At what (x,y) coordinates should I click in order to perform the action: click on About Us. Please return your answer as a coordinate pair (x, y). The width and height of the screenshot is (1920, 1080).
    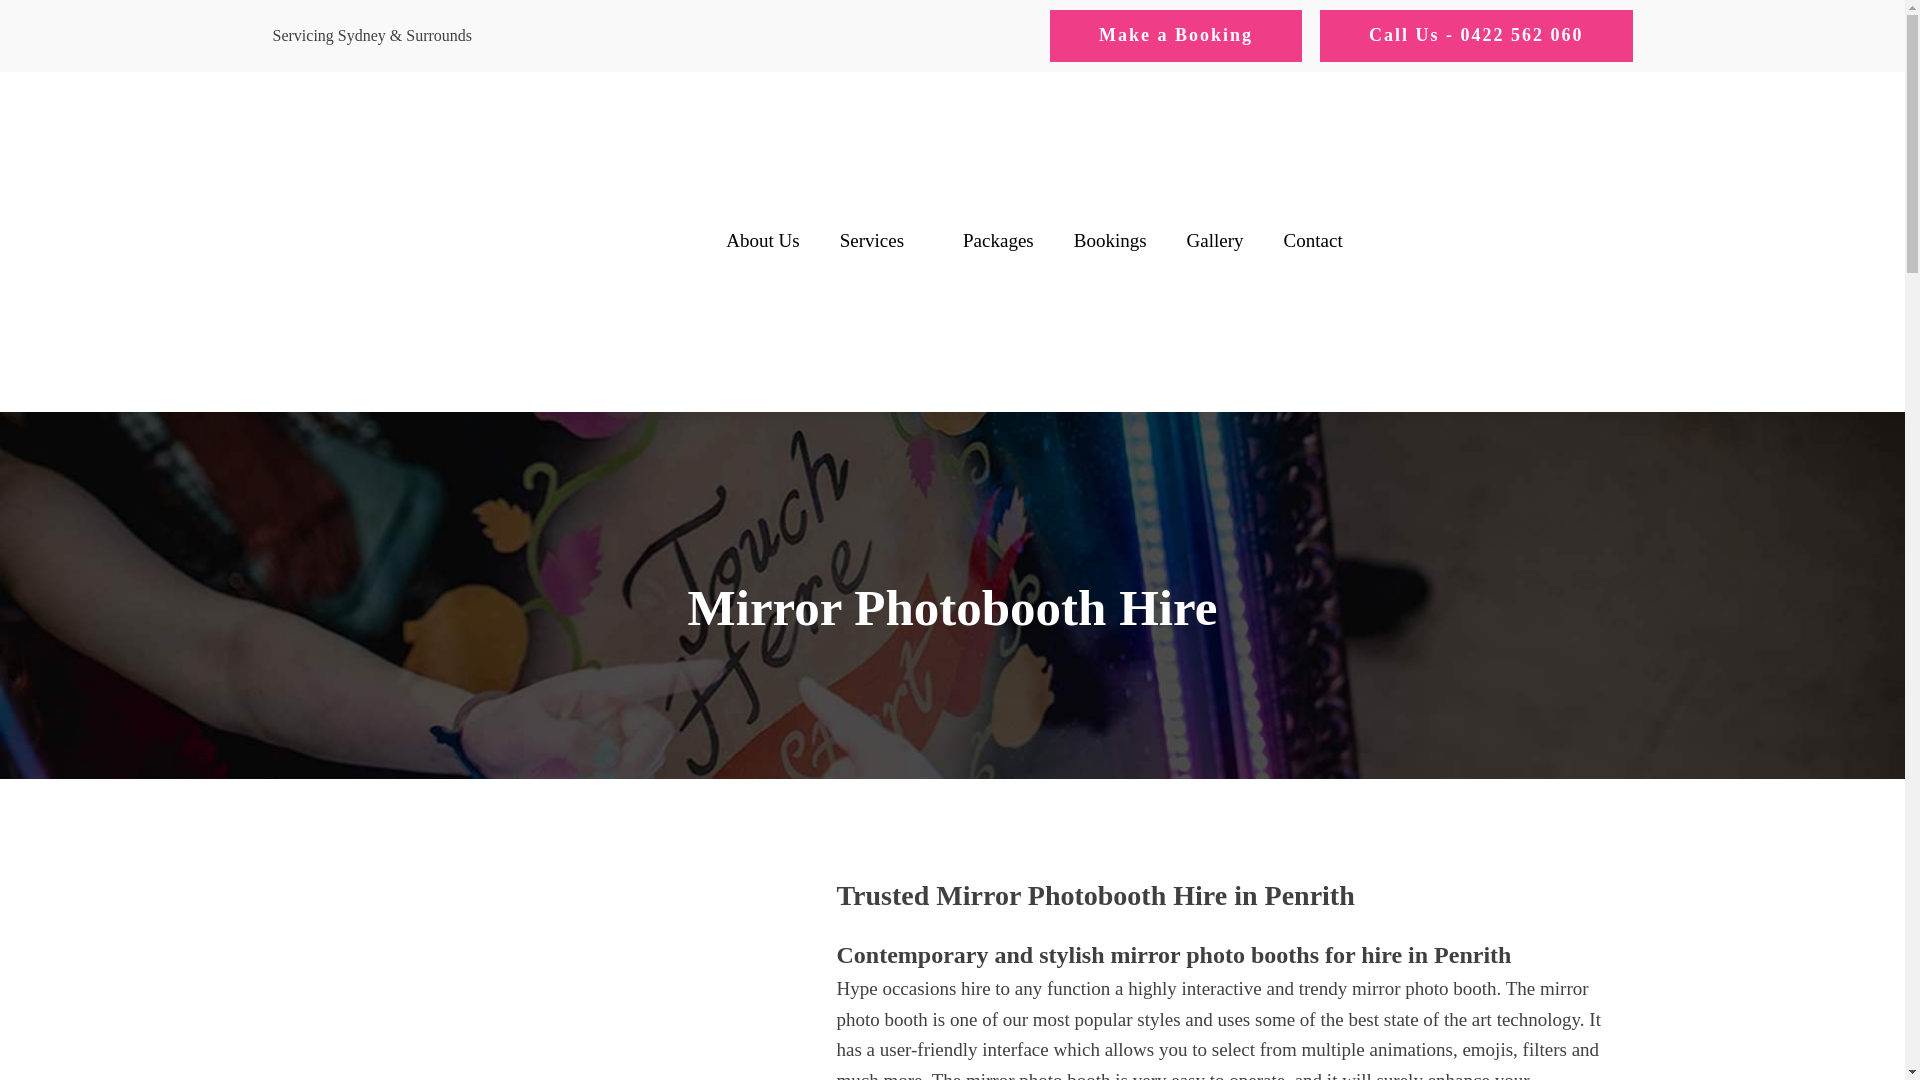
    Looking at the image, I should click on (762, 241).